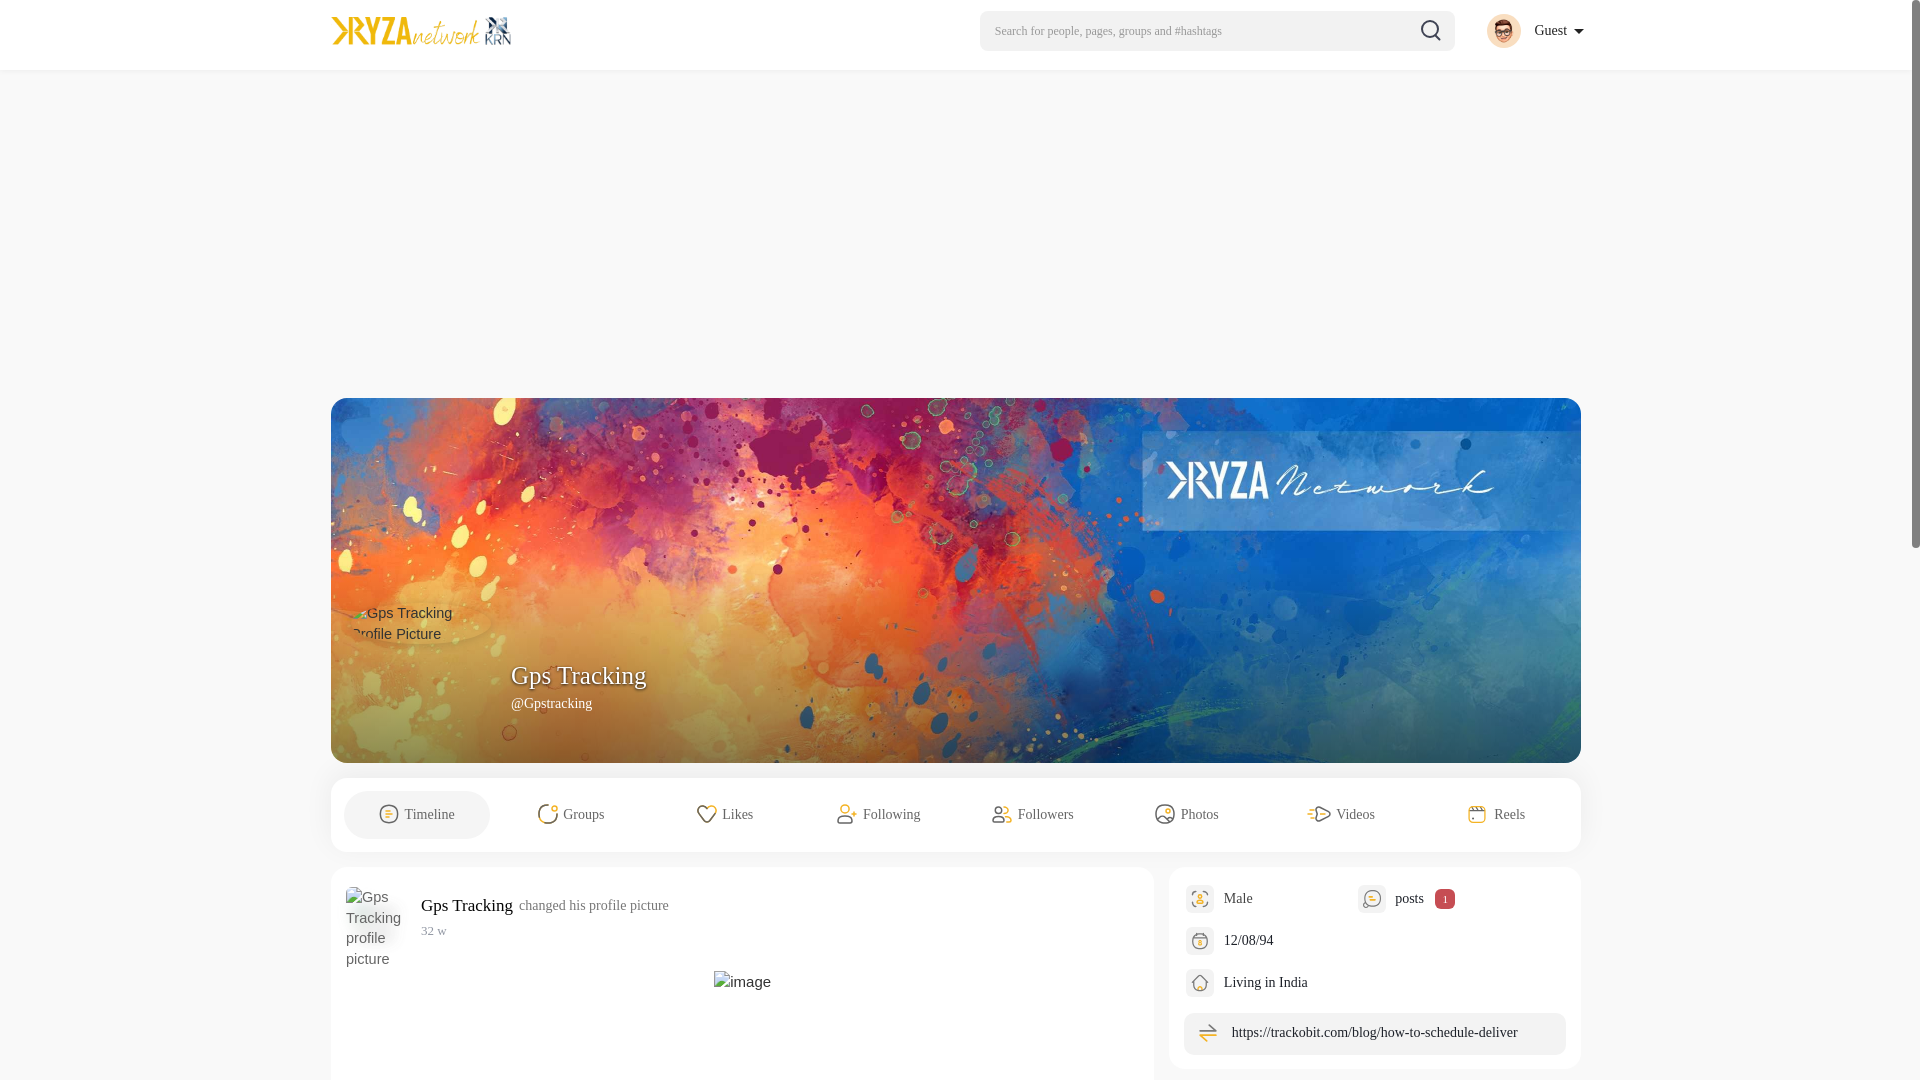  Describe the element at coordinates (578, 676) in the screenshot. I see `Gps Tracking` at that location.